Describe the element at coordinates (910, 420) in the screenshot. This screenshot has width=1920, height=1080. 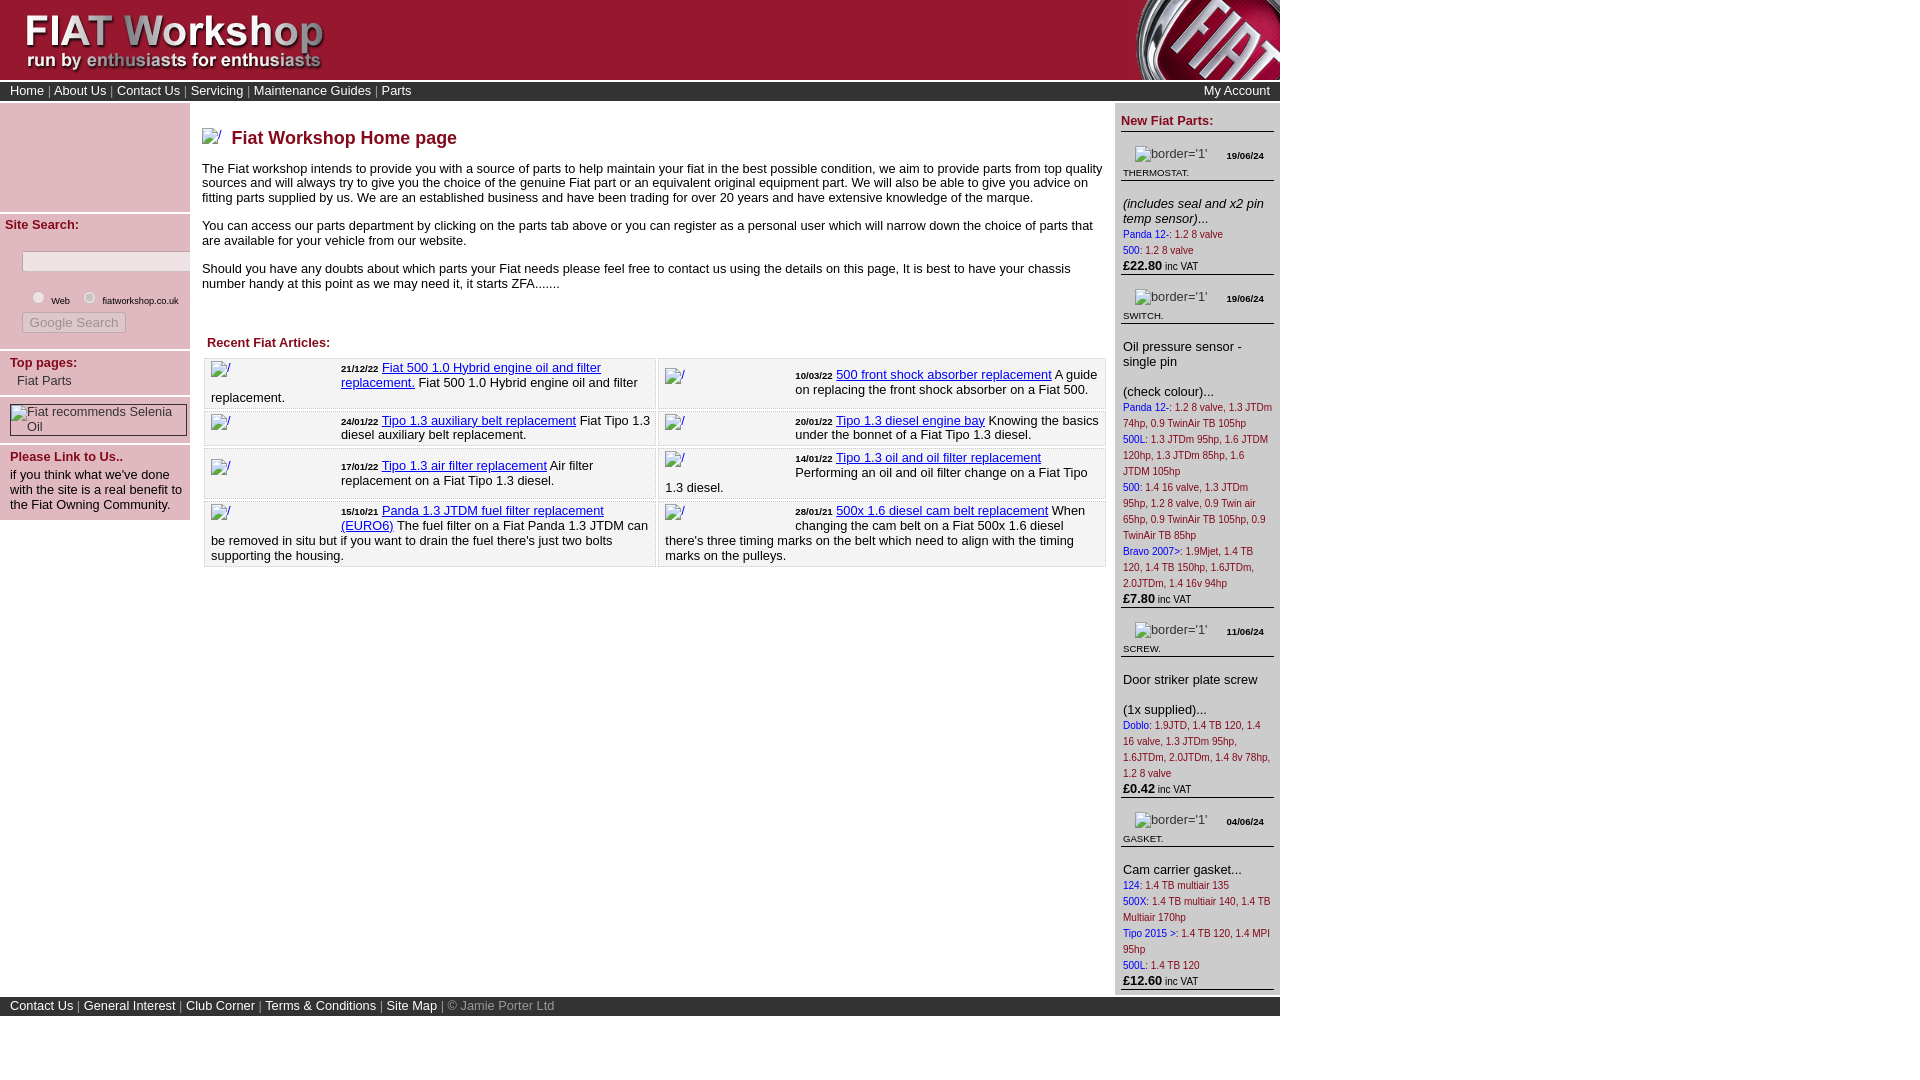
I see `Tipo 1.3 diesel engine bay` at that location.